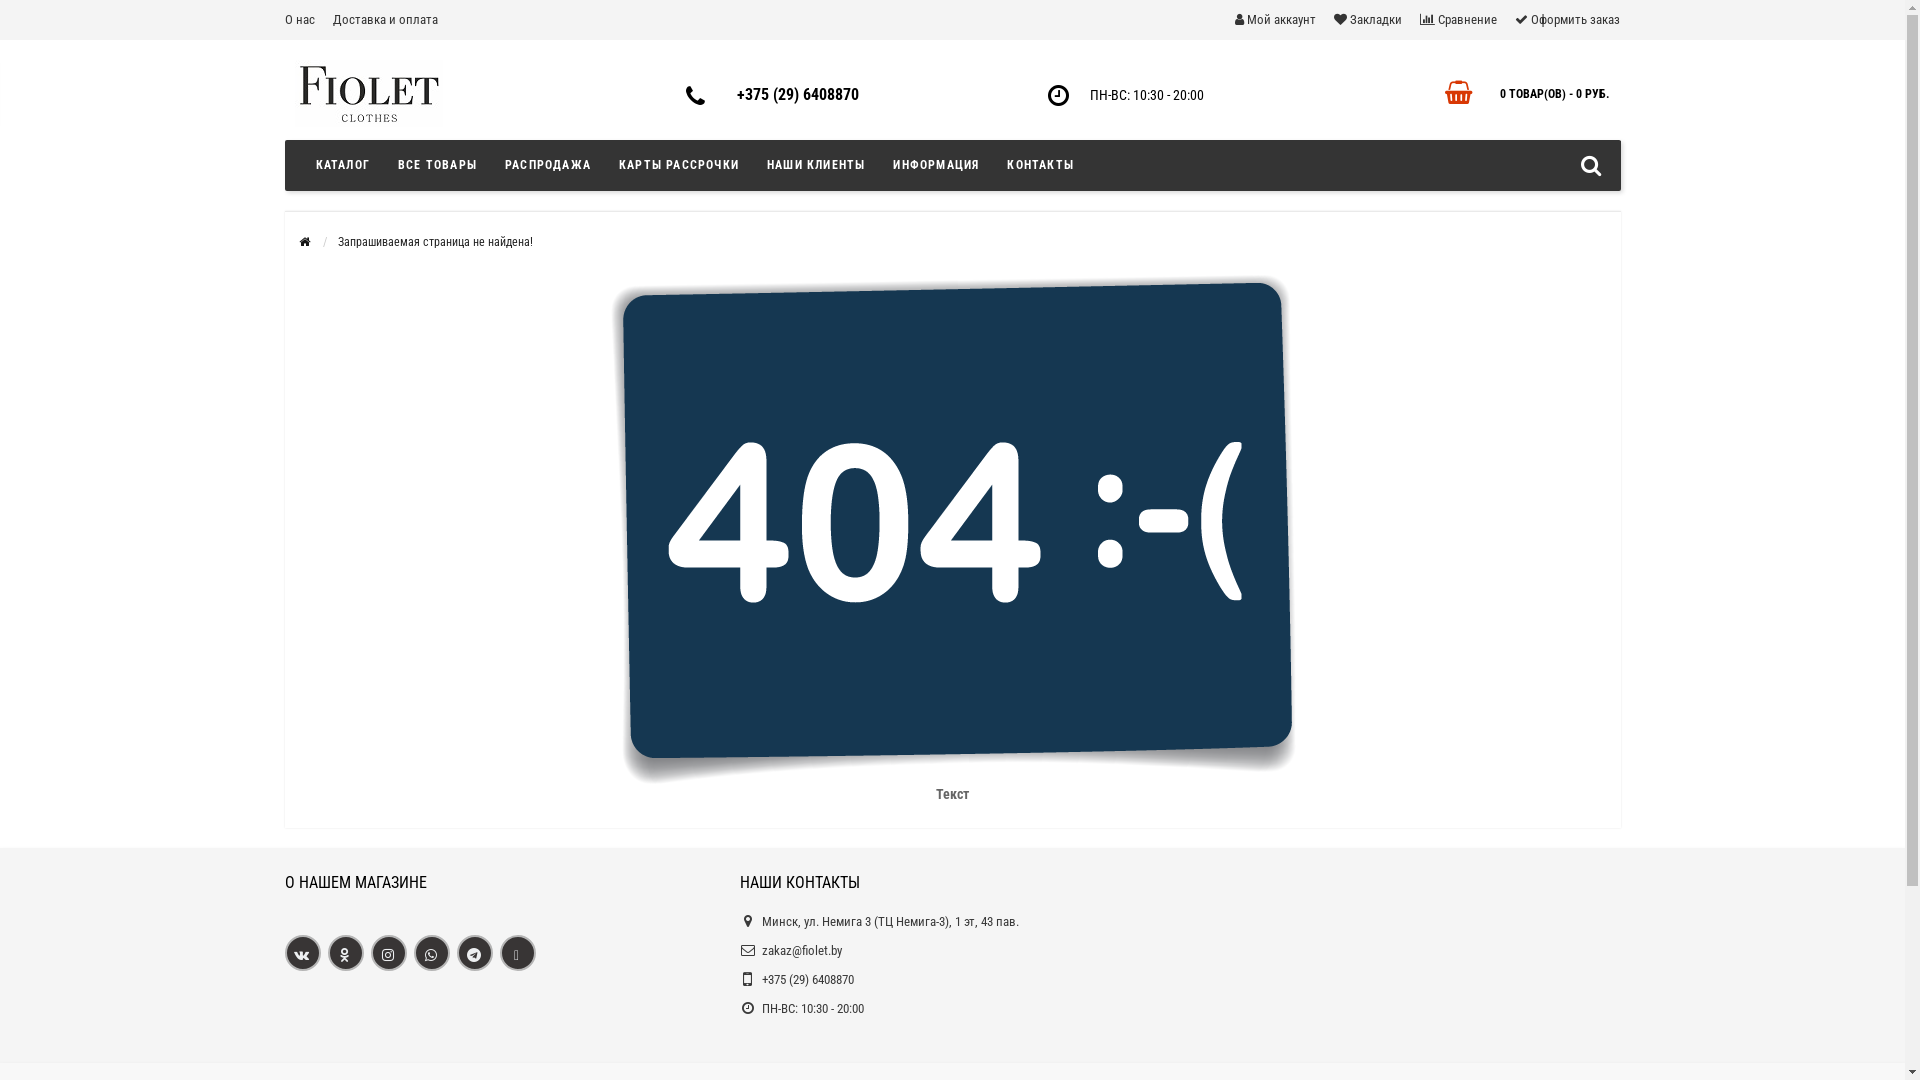 This screenshot has width=1920, height=1080. What do you see at coordinates (518, 953) in the screenshot?
I see `Viber` at bounding box center [518, 953].